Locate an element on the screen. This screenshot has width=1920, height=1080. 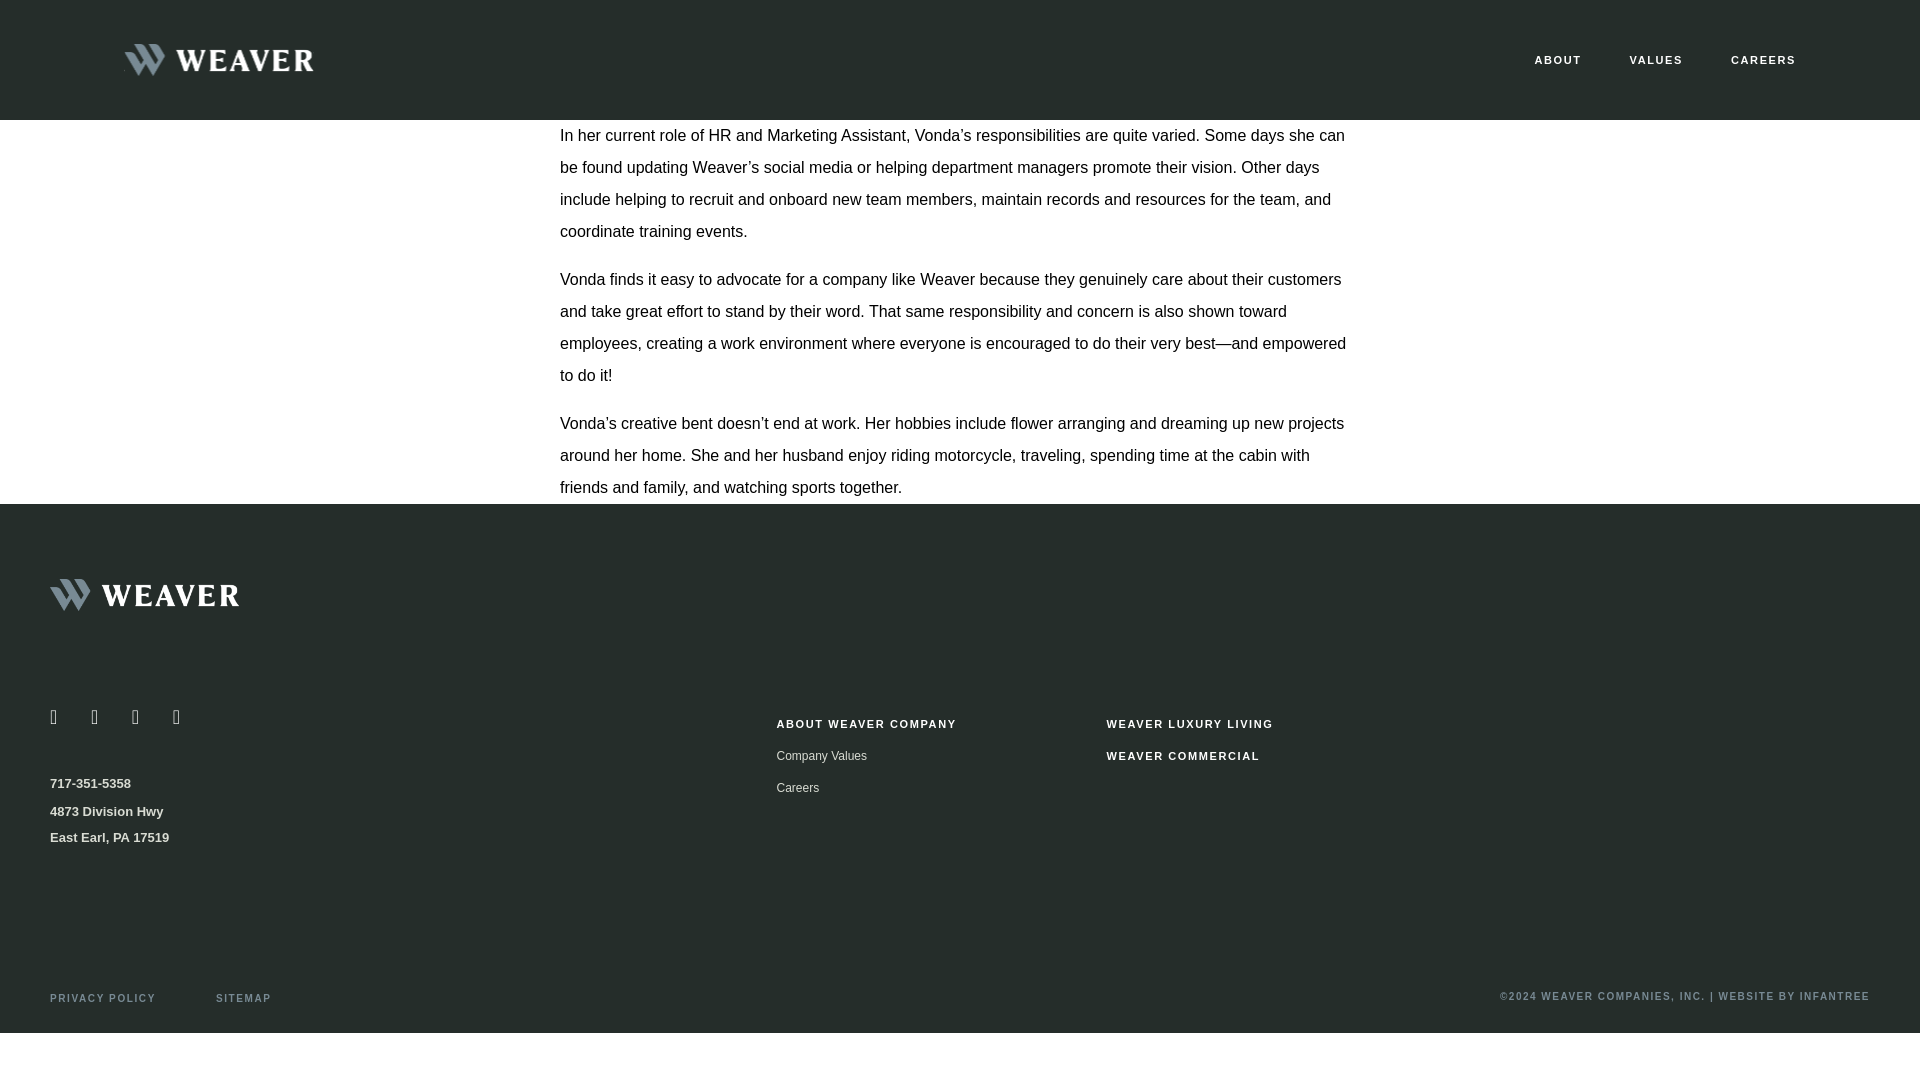
SITEMAP is located at coordinates (244, 998).